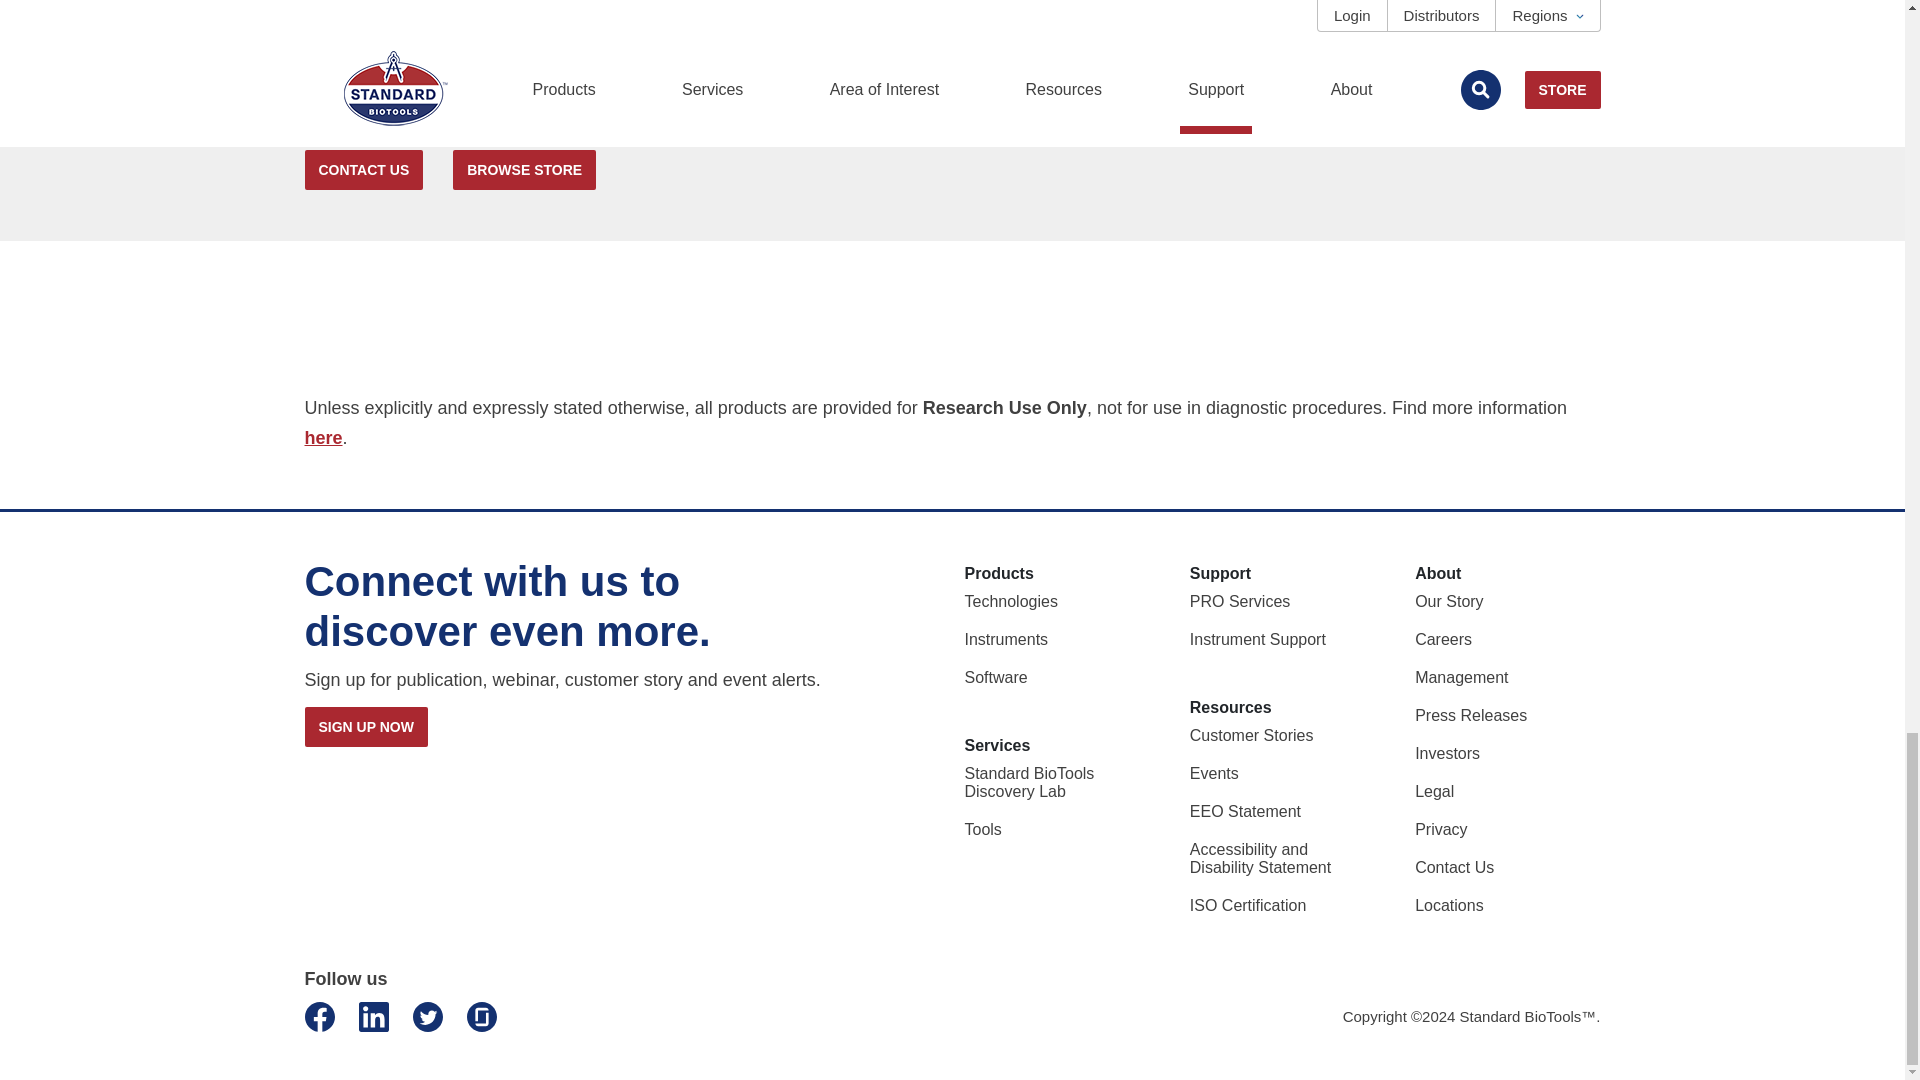 The image size is (1920, 1080). Describe the element at coordinates (1028, 782) in the screenshot. I see `Standard BioTools Discovery Lab` at that location.